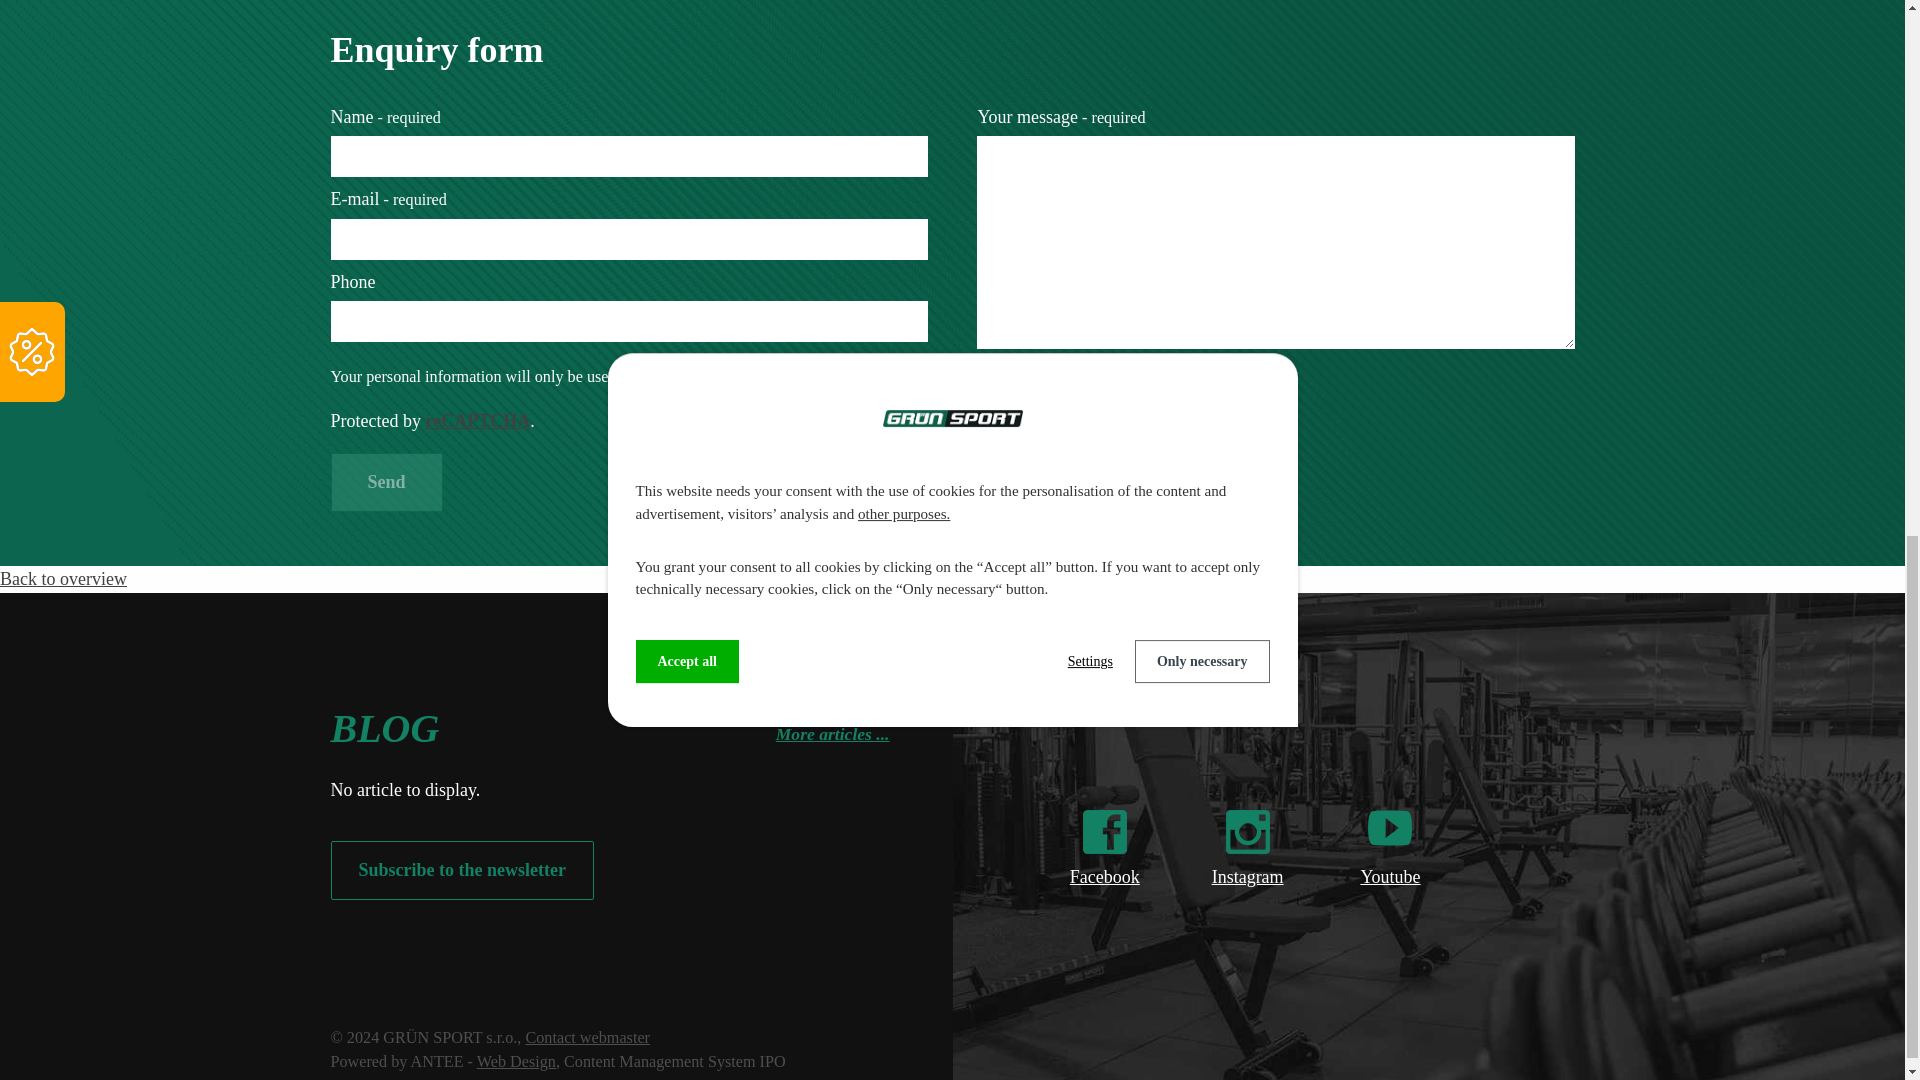 The height and width of the screenshot is (1080, 1920). What do you see at coordinates (386, 482) in the screenshot?
I see `Send` at bounding box center [386, 482].